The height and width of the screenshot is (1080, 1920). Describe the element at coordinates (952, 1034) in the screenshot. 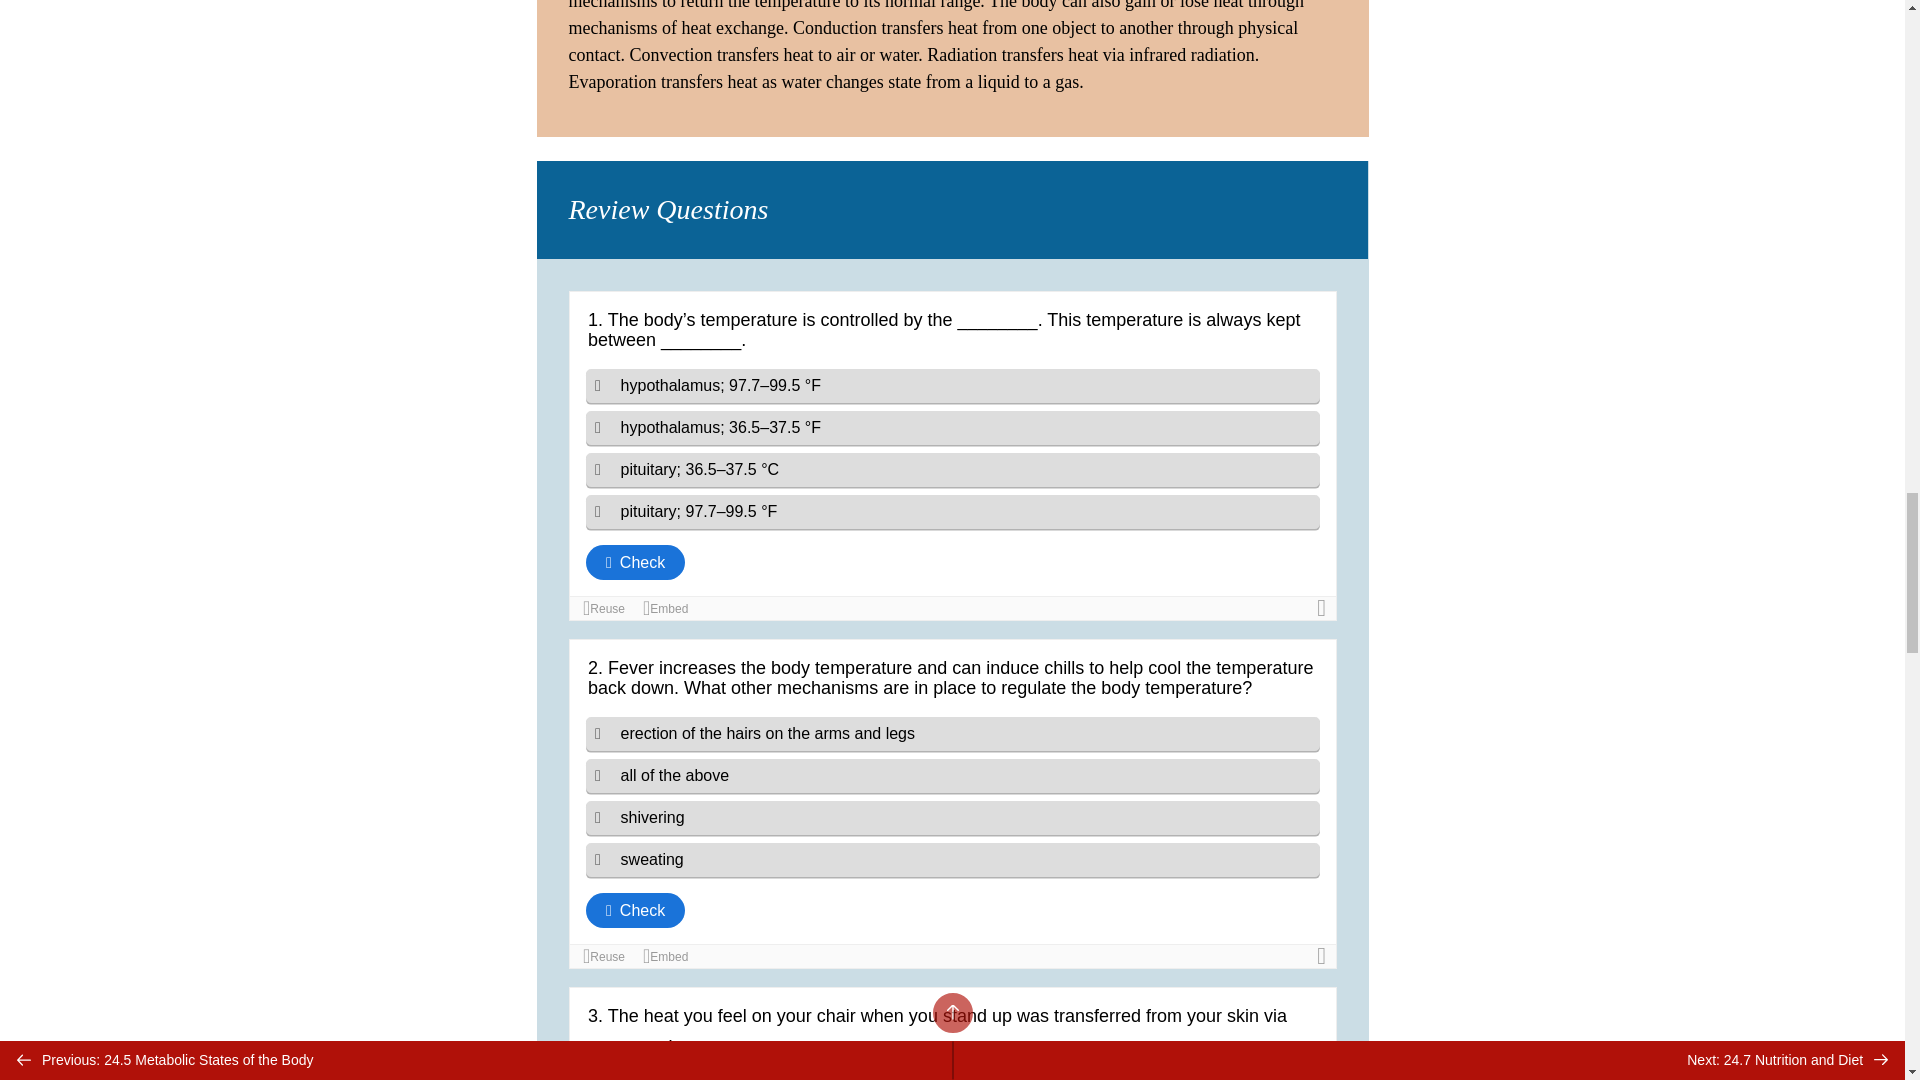

I see `Ch 24.6 Q3` at that location.